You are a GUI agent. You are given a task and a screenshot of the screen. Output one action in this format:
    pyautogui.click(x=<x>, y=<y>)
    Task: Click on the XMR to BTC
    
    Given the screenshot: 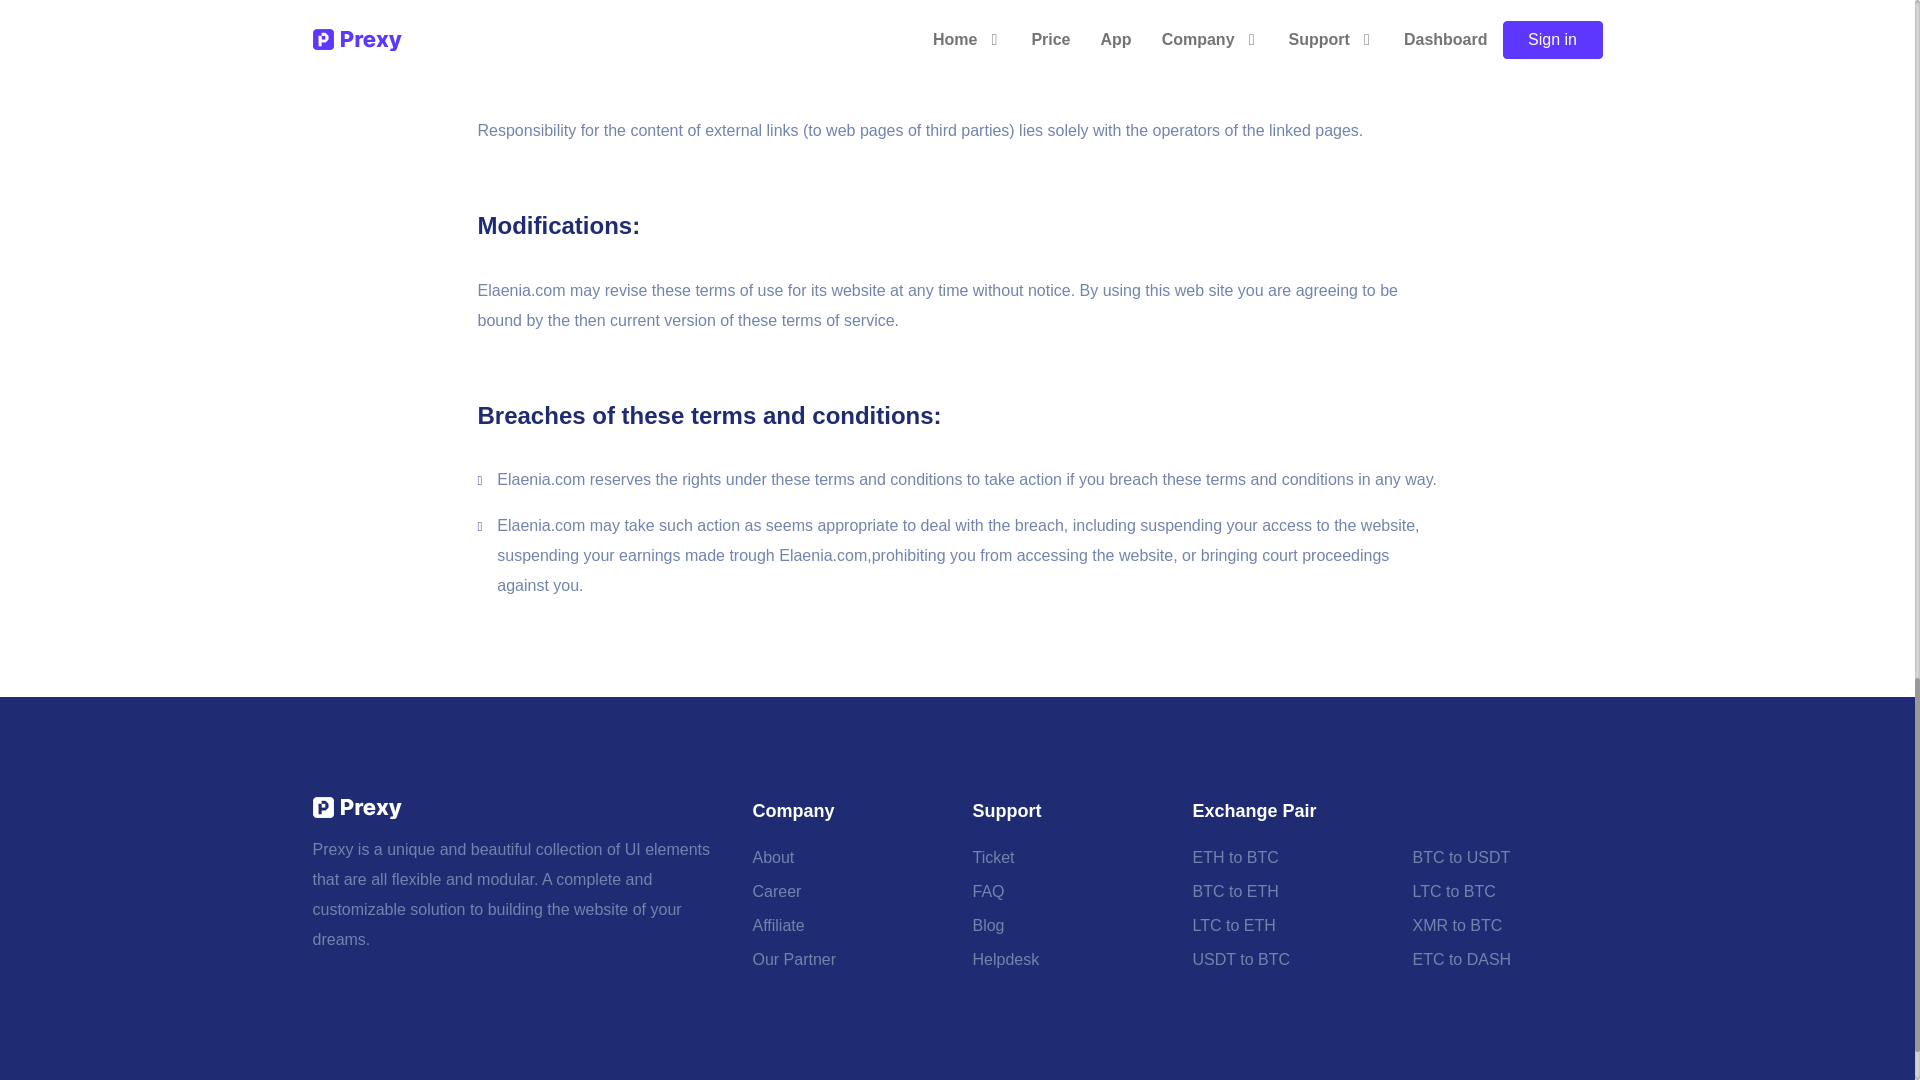 What is the action you would take?
    pyautogui.click(x=1456, y=926)
    